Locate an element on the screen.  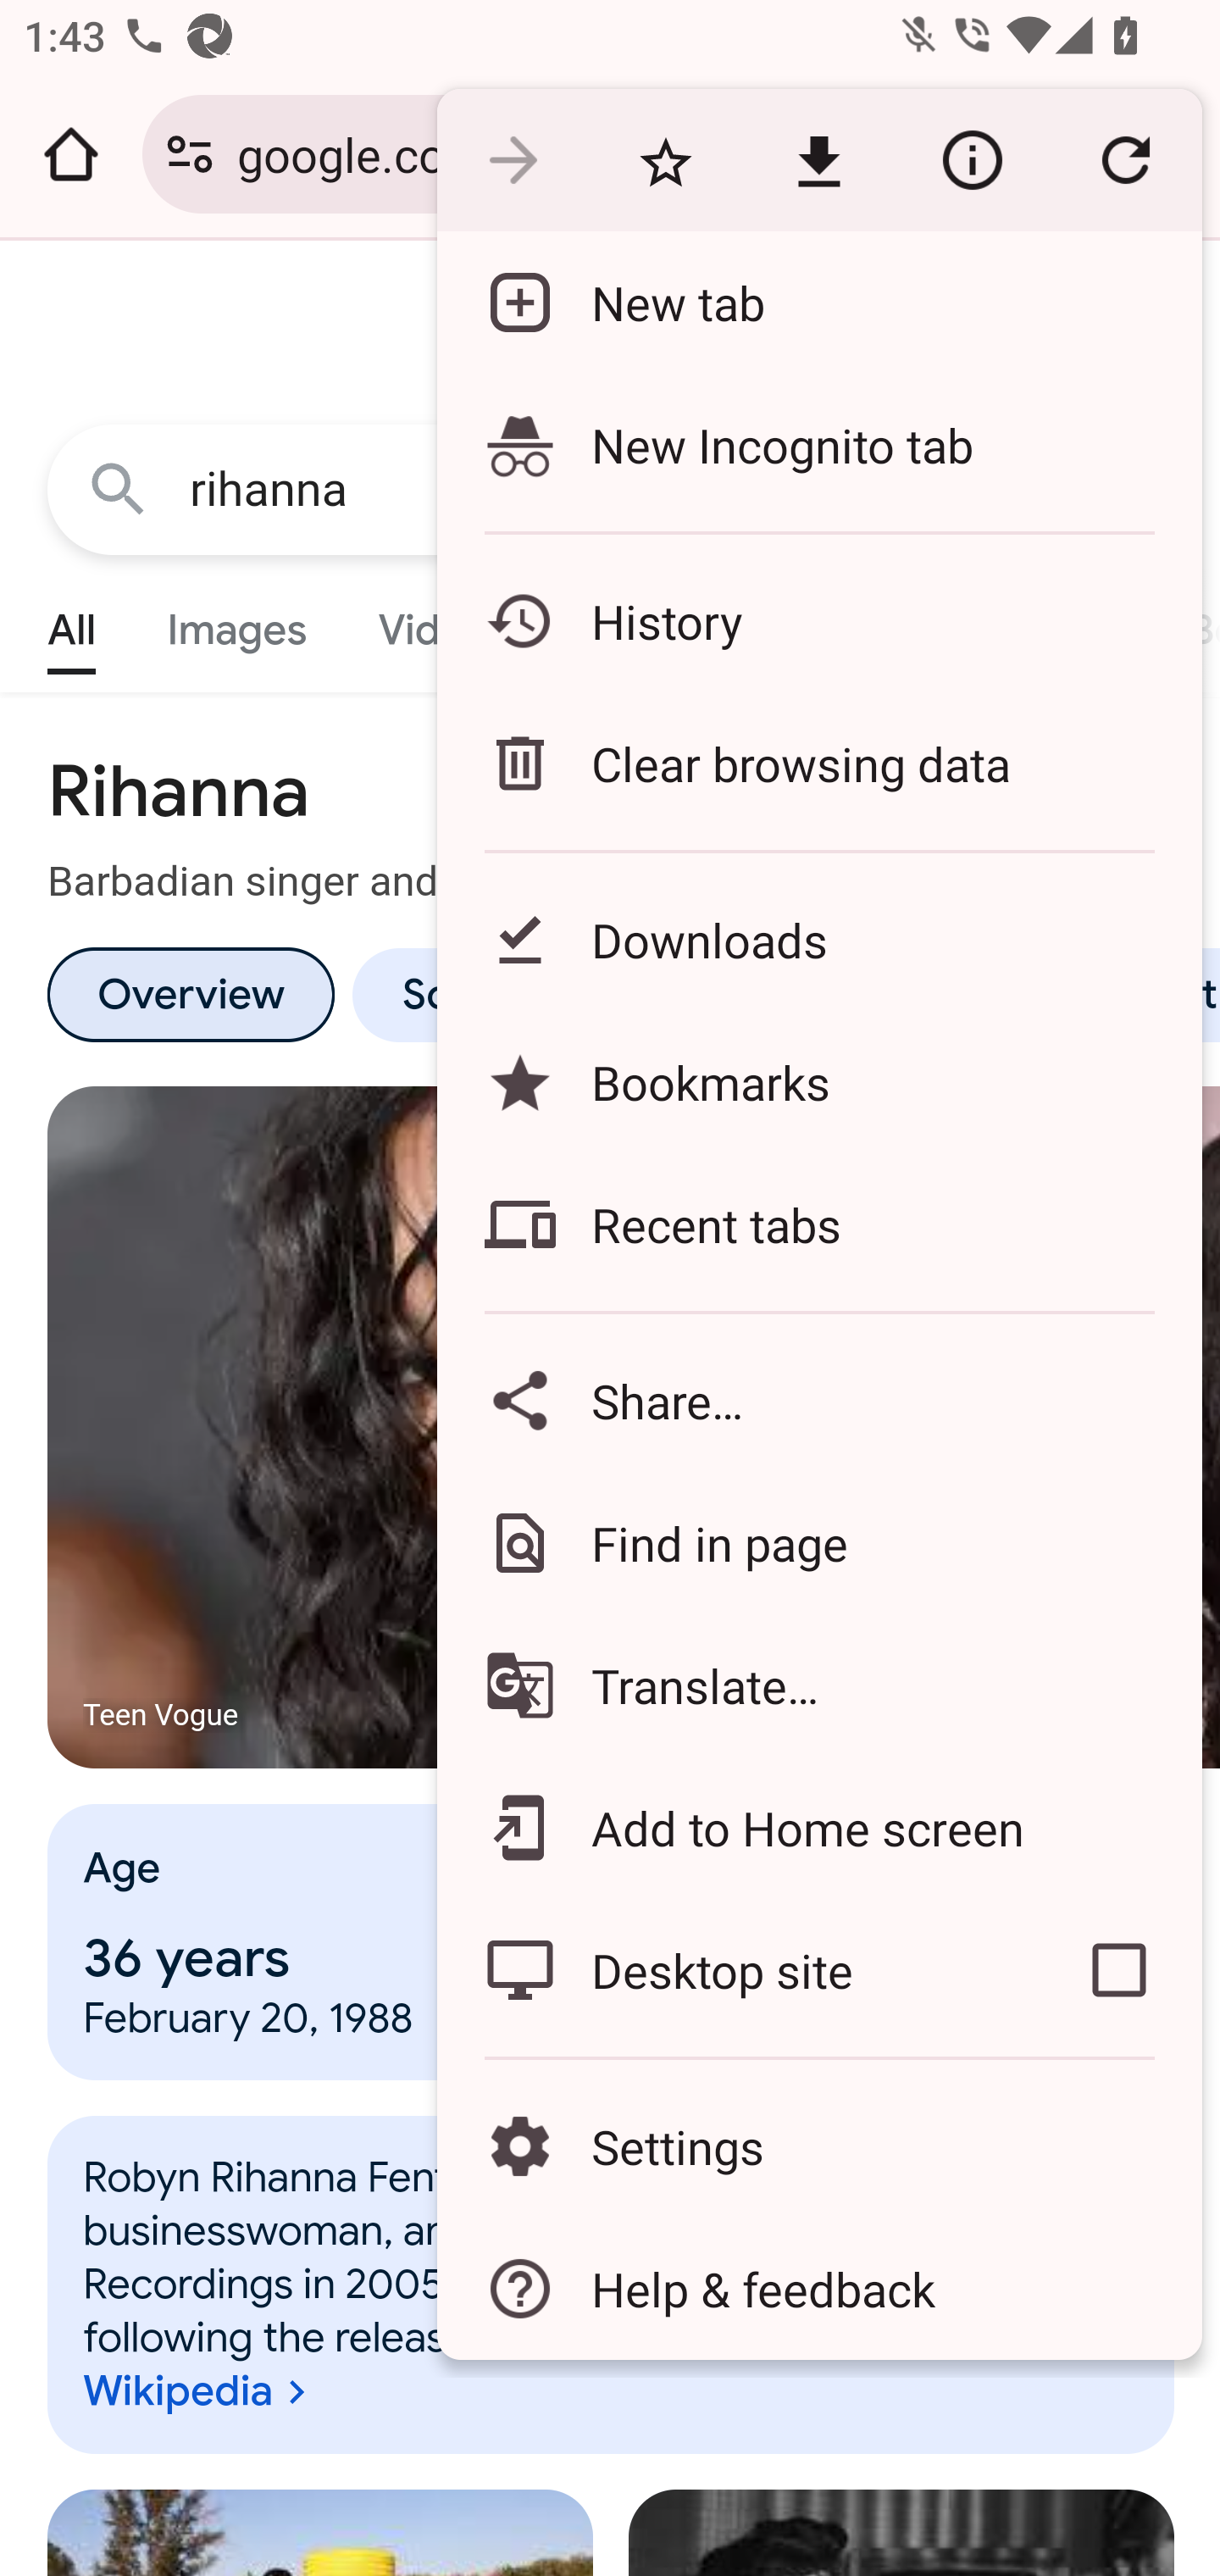
New Incognito tab is located at coordinates (818, 444).